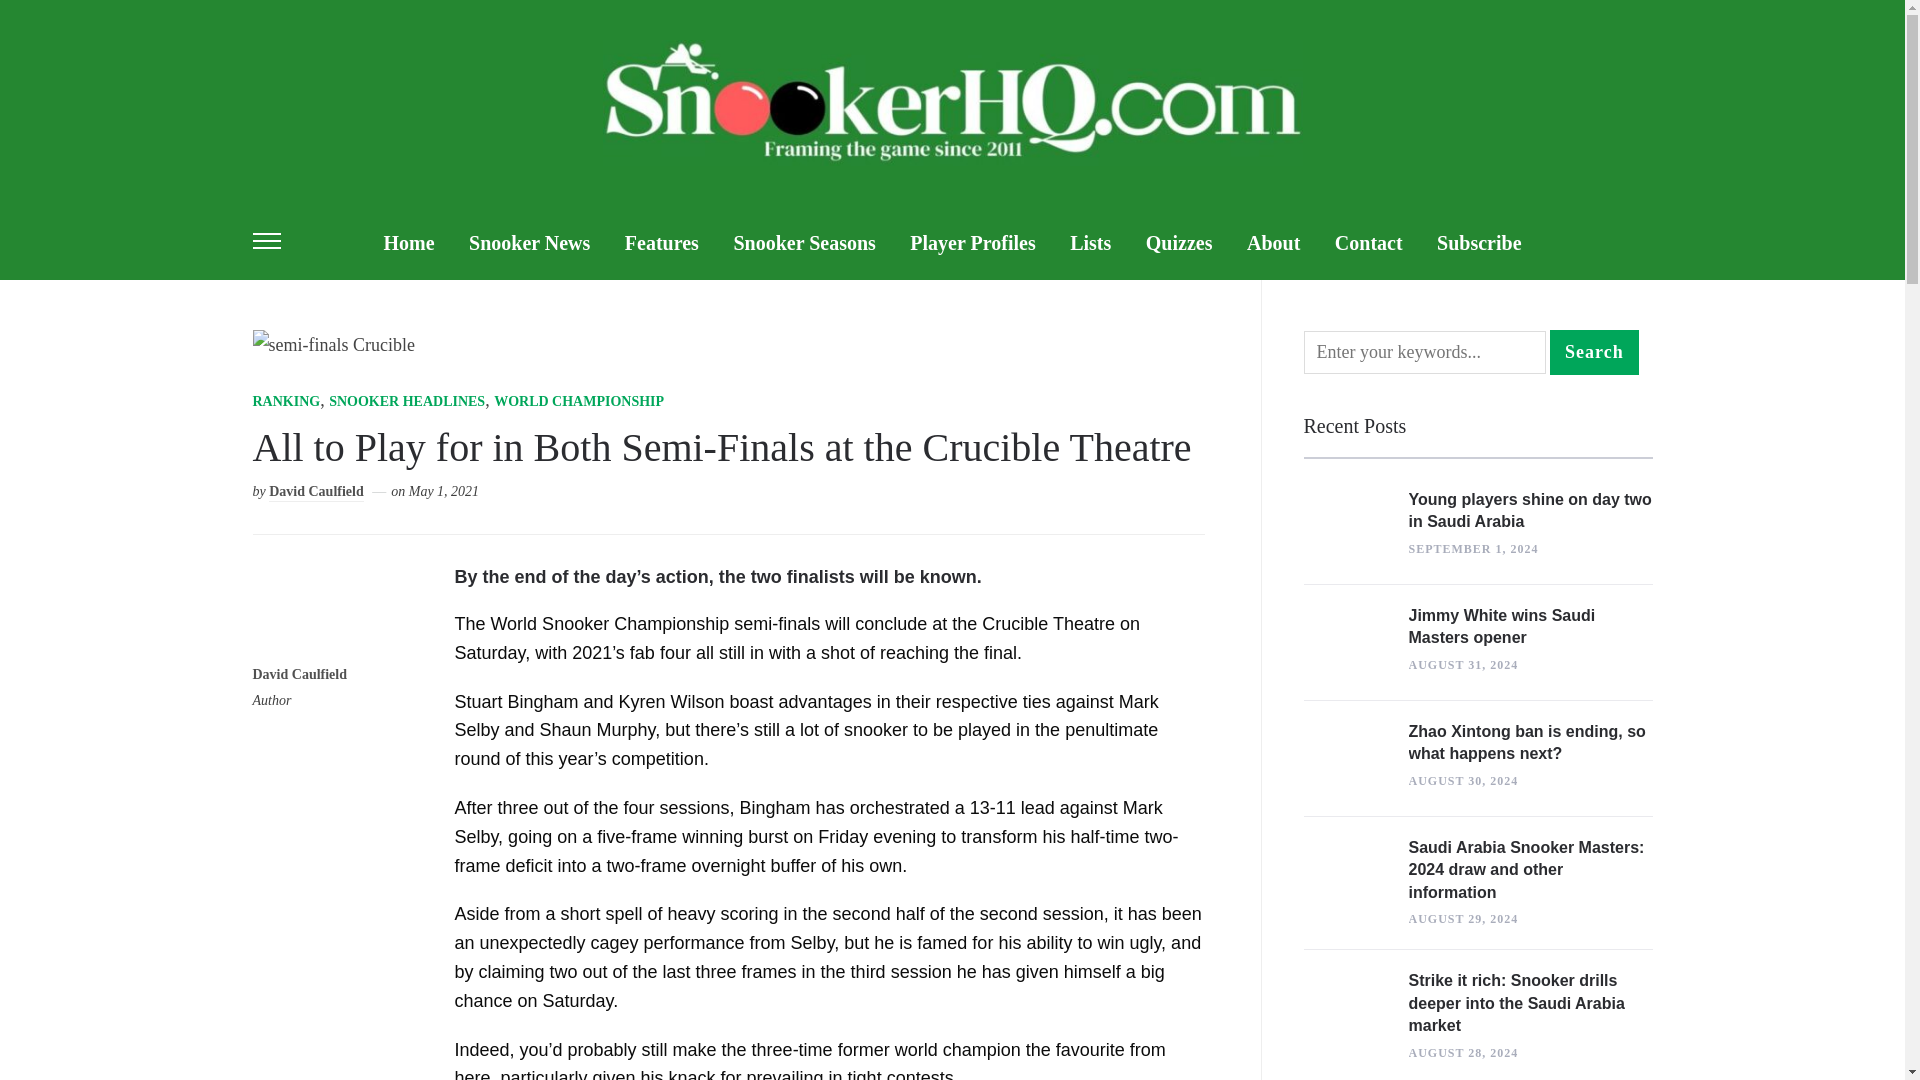 This screenshot has height=1080, width=1920. What do you see at coordinates (299, 676) in the screenshot?
I see `Posts by David Caulfield` at bounding box center [299, 676].